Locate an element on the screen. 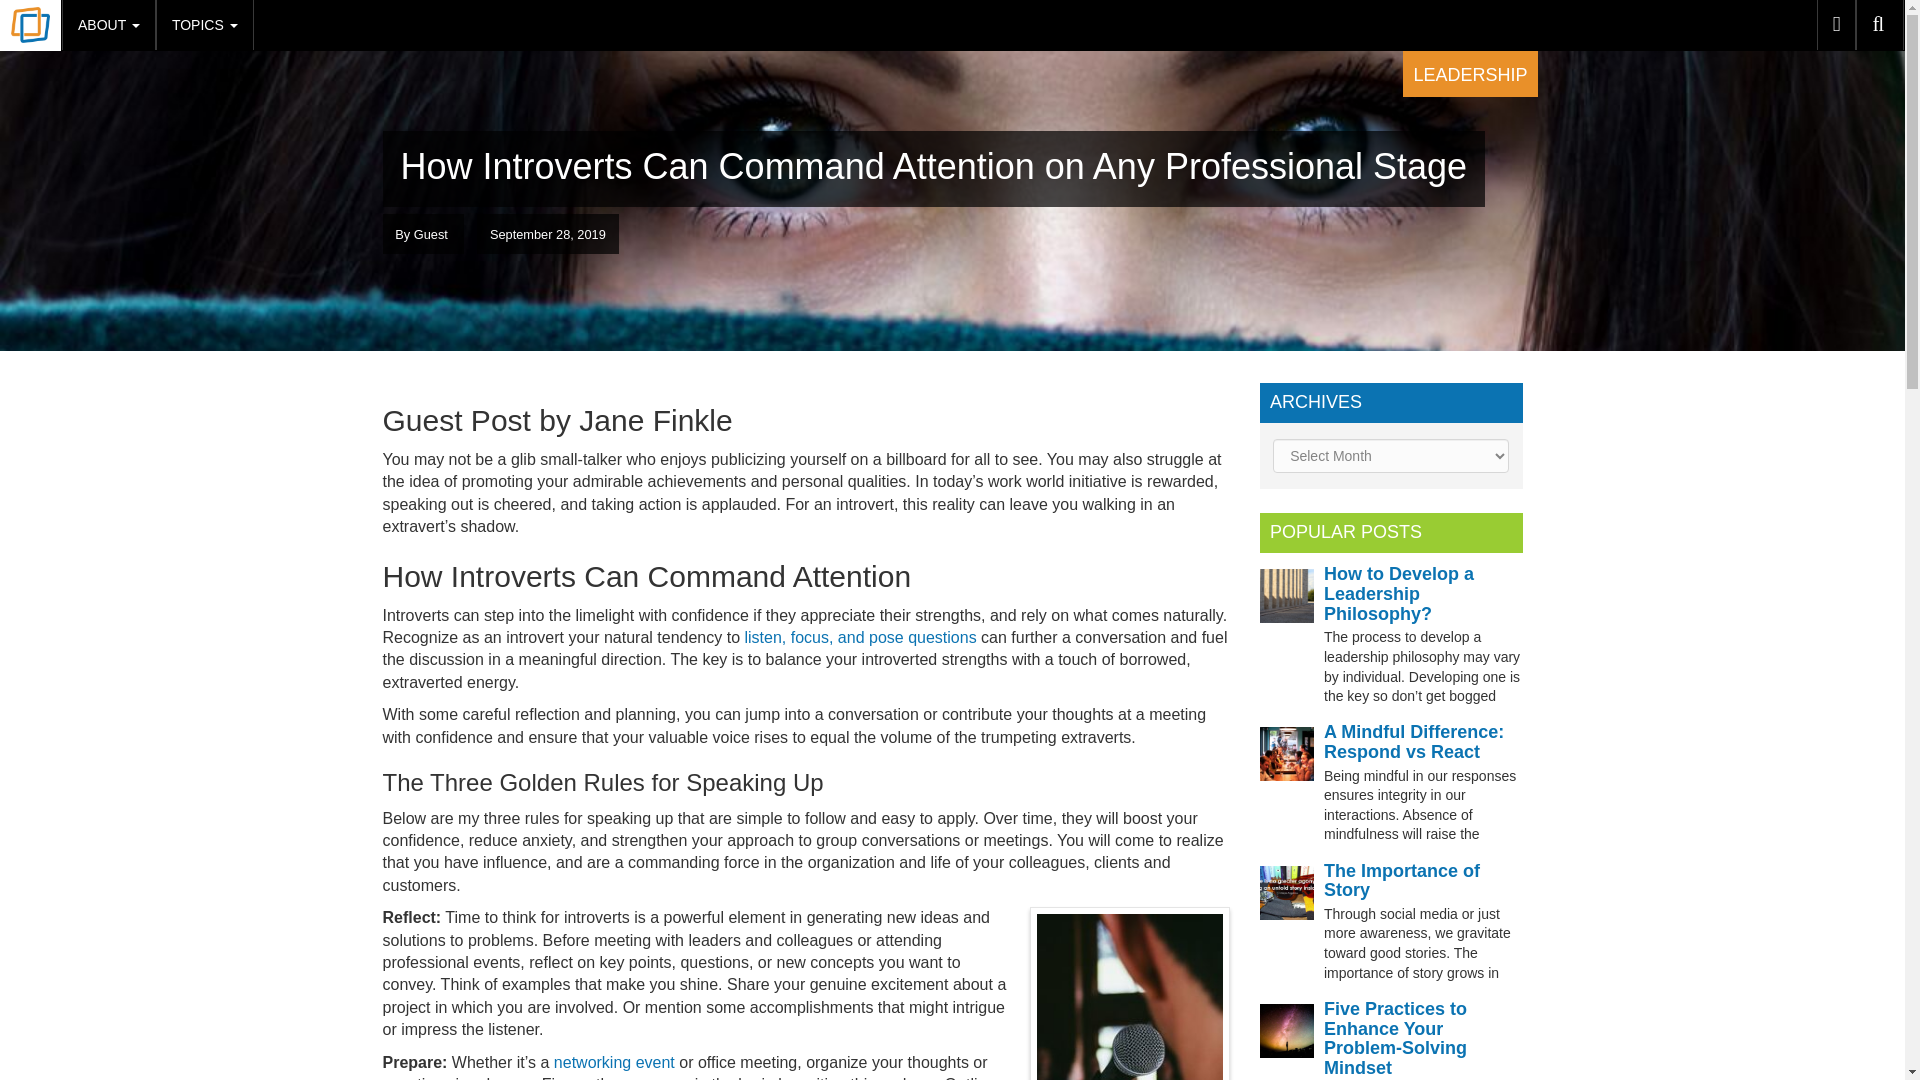 The width and height of the screenshot is (1920, 1080). LEADERSHIP is located at coordinates (1470, 74).